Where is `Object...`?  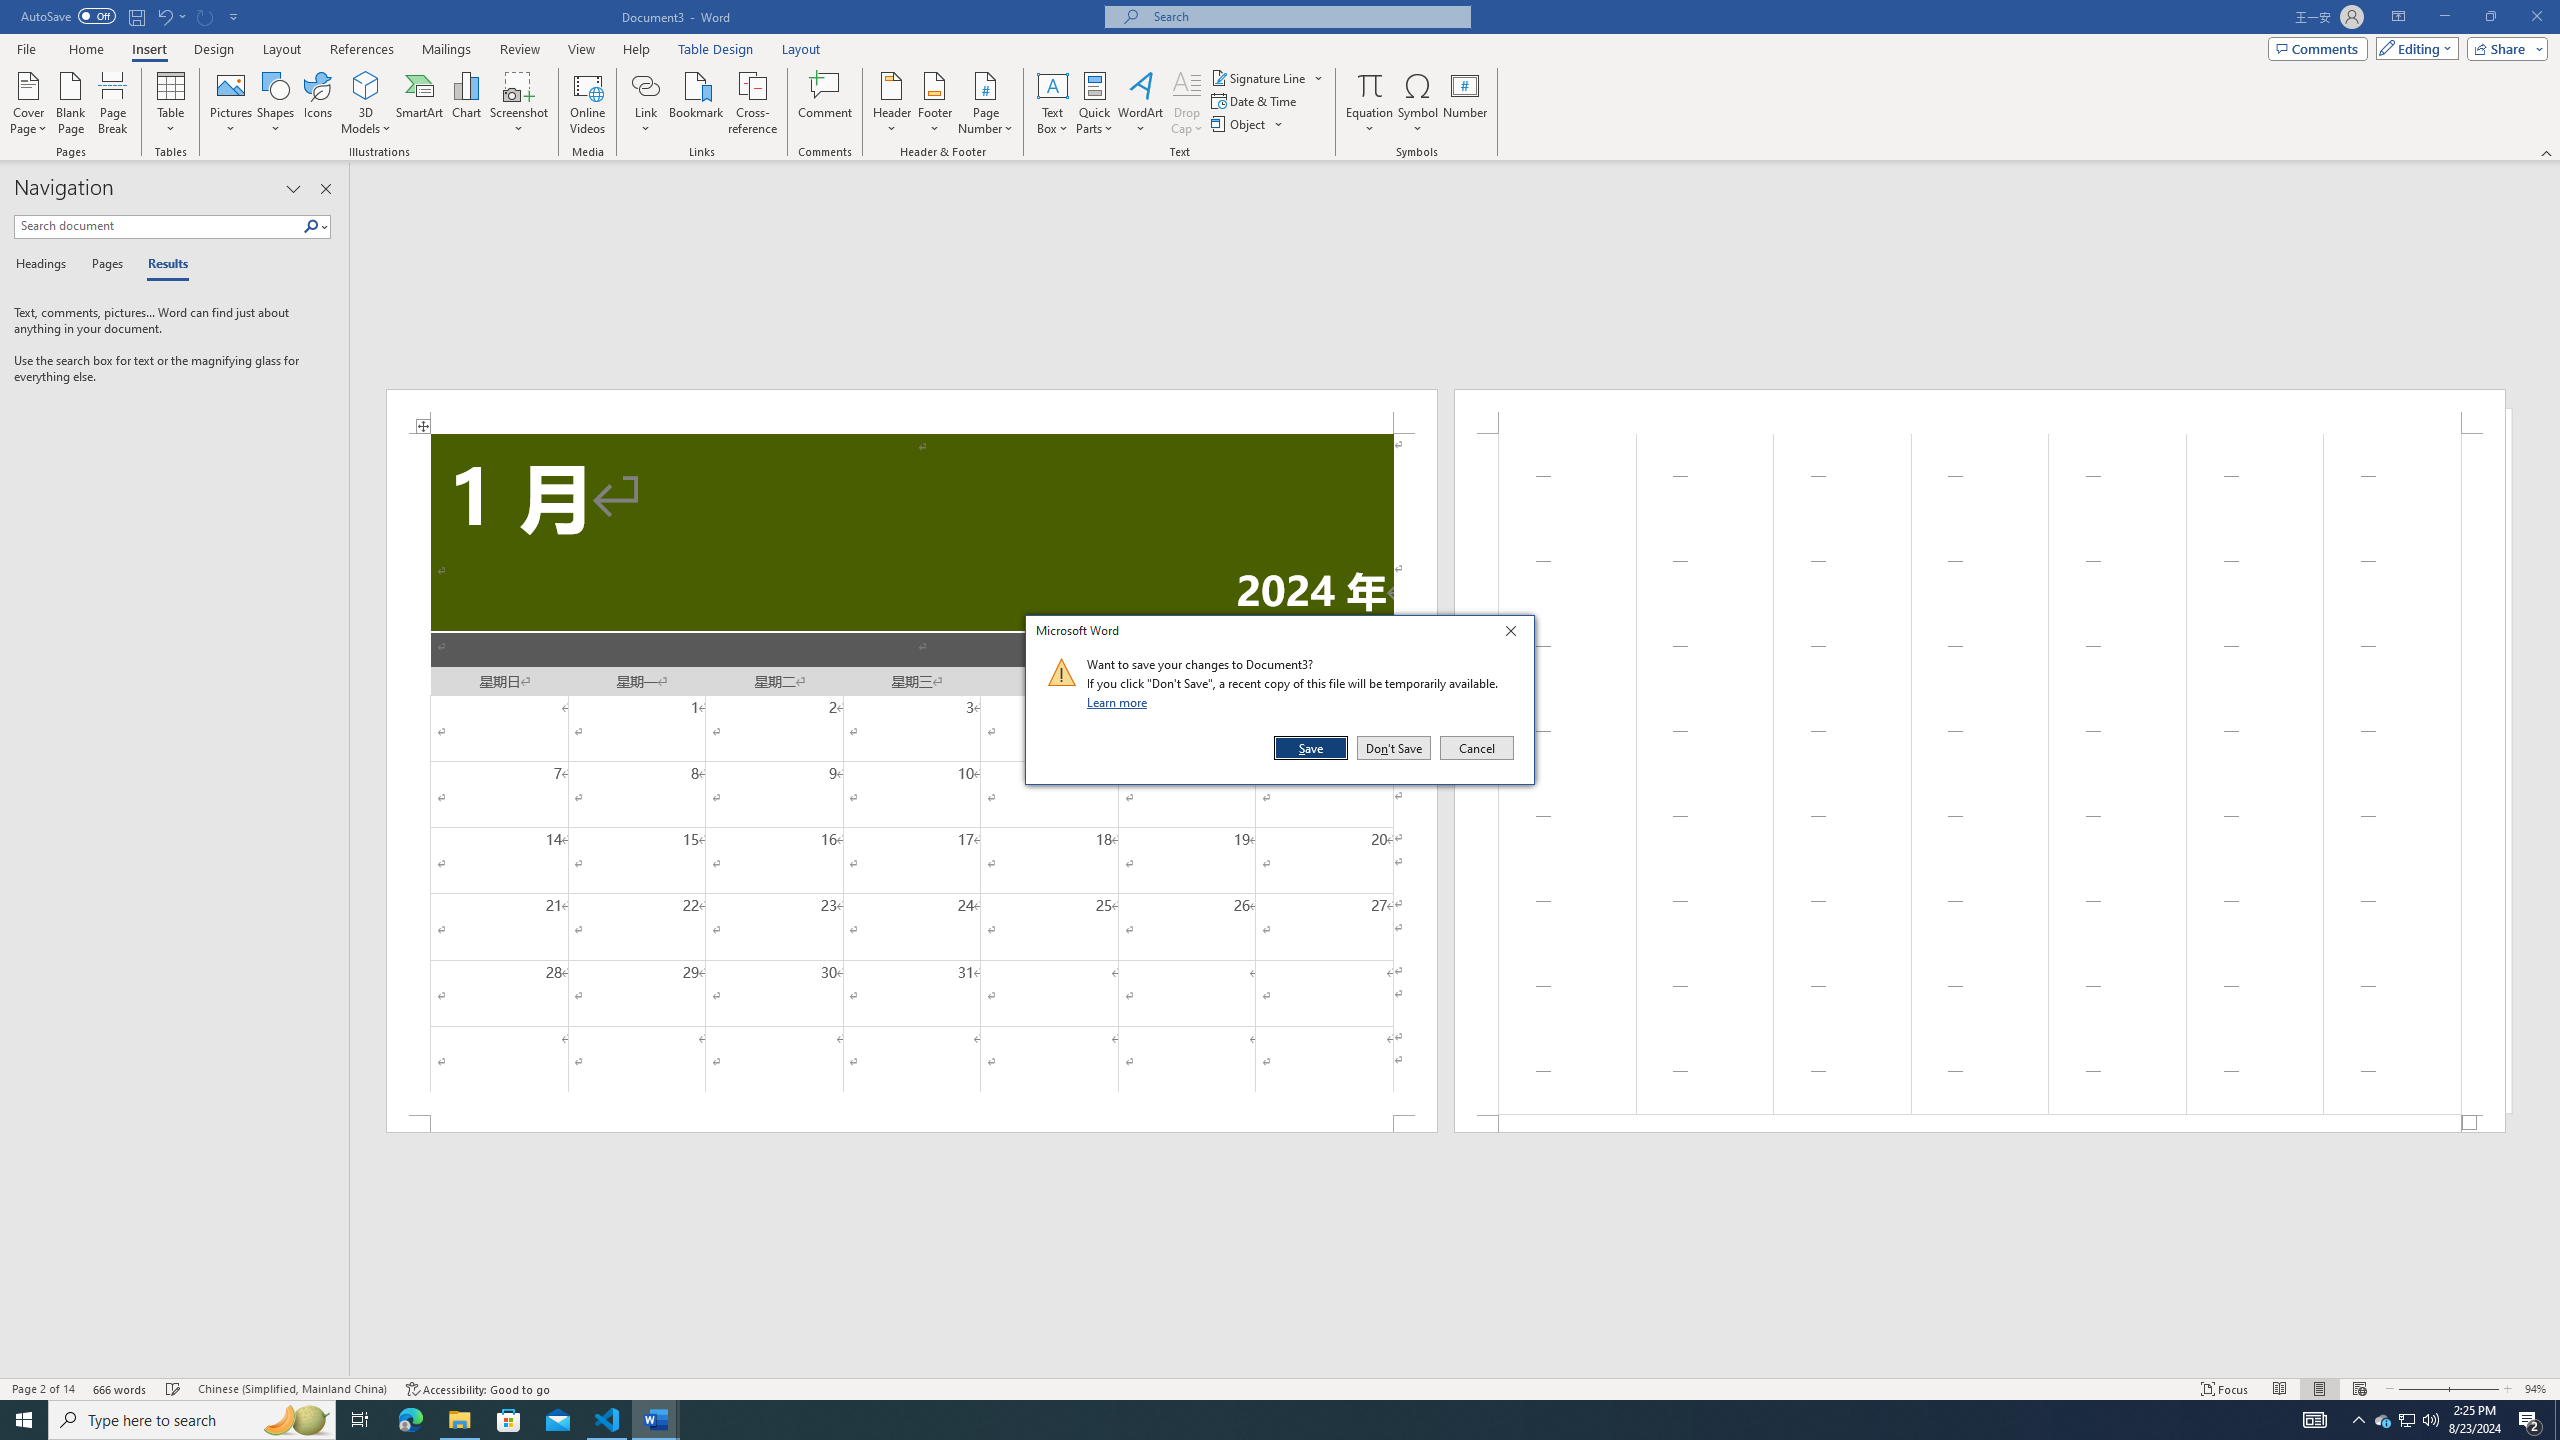
Object... is located at coordinates (1248, 124).